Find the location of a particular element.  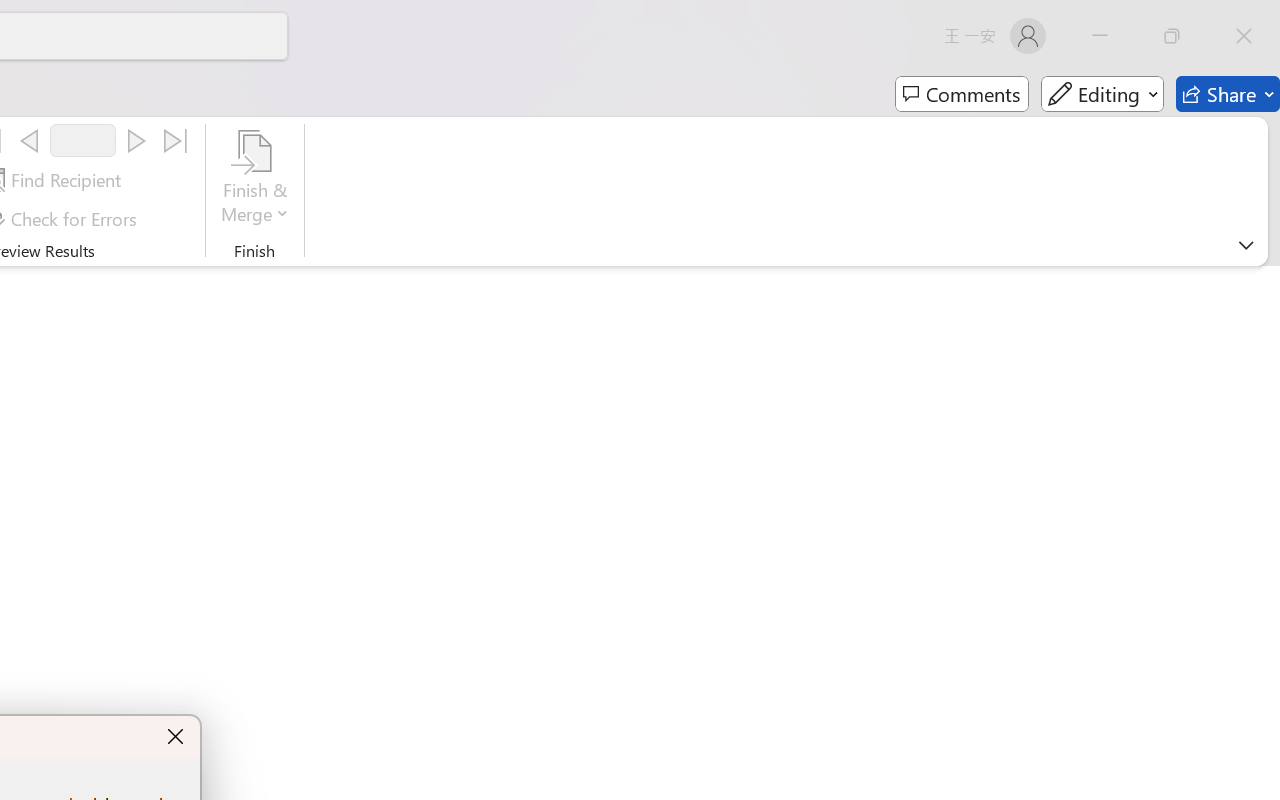

Ribbon Display Options is located at coordinates (1246, 245).